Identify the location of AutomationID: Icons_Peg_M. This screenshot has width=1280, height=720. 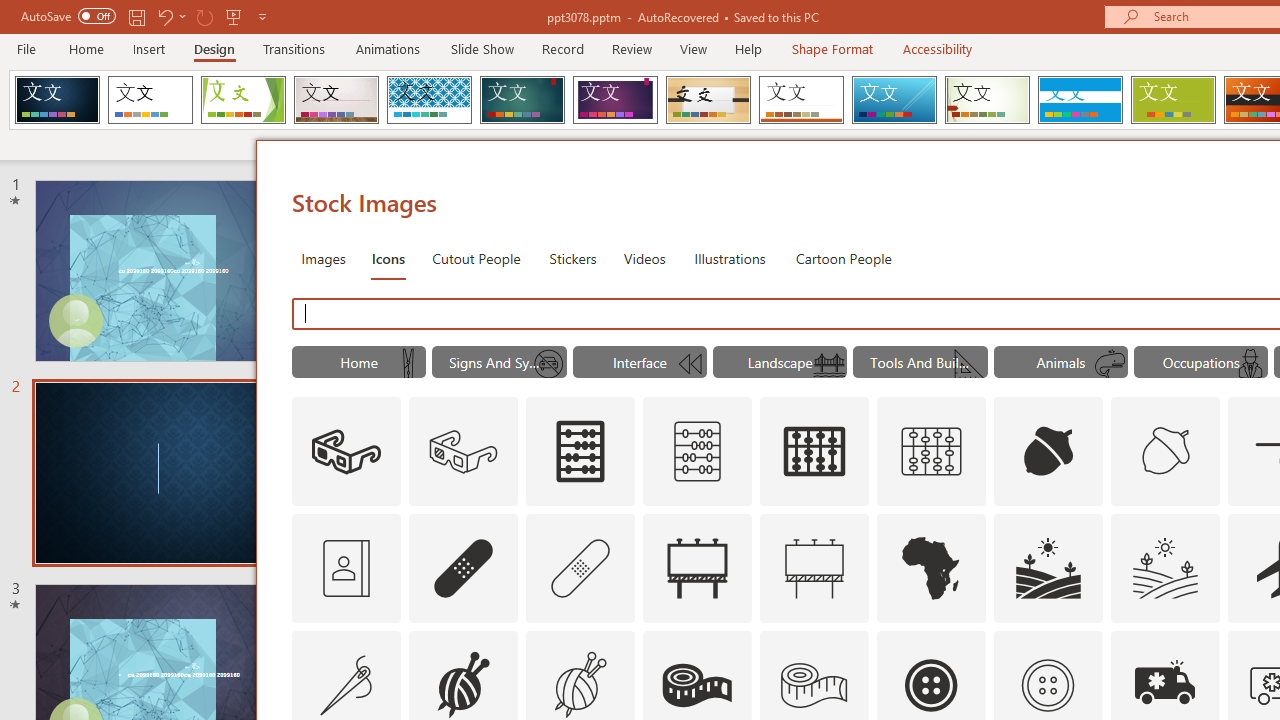
(408, 364).